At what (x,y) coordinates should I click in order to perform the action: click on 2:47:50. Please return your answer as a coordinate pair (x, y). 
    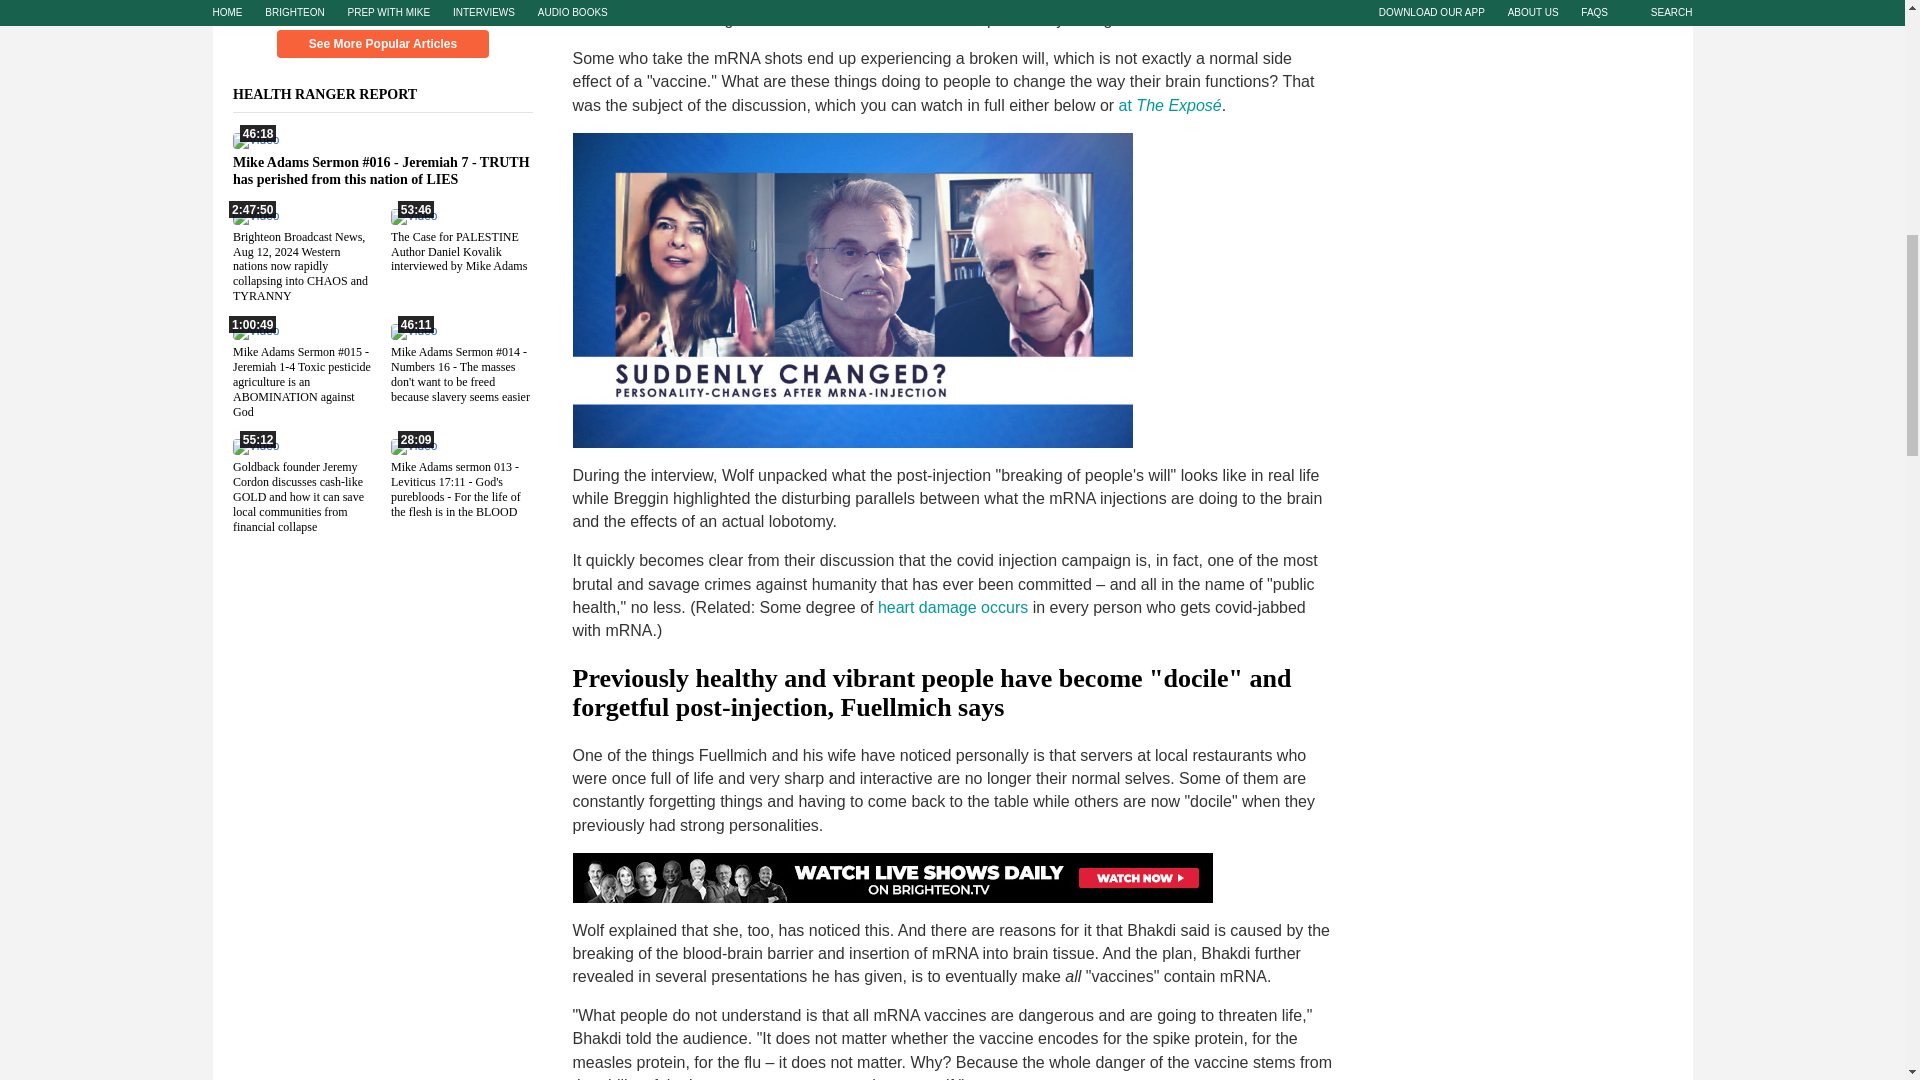
    Looking at the image, I should click on (255, 215).